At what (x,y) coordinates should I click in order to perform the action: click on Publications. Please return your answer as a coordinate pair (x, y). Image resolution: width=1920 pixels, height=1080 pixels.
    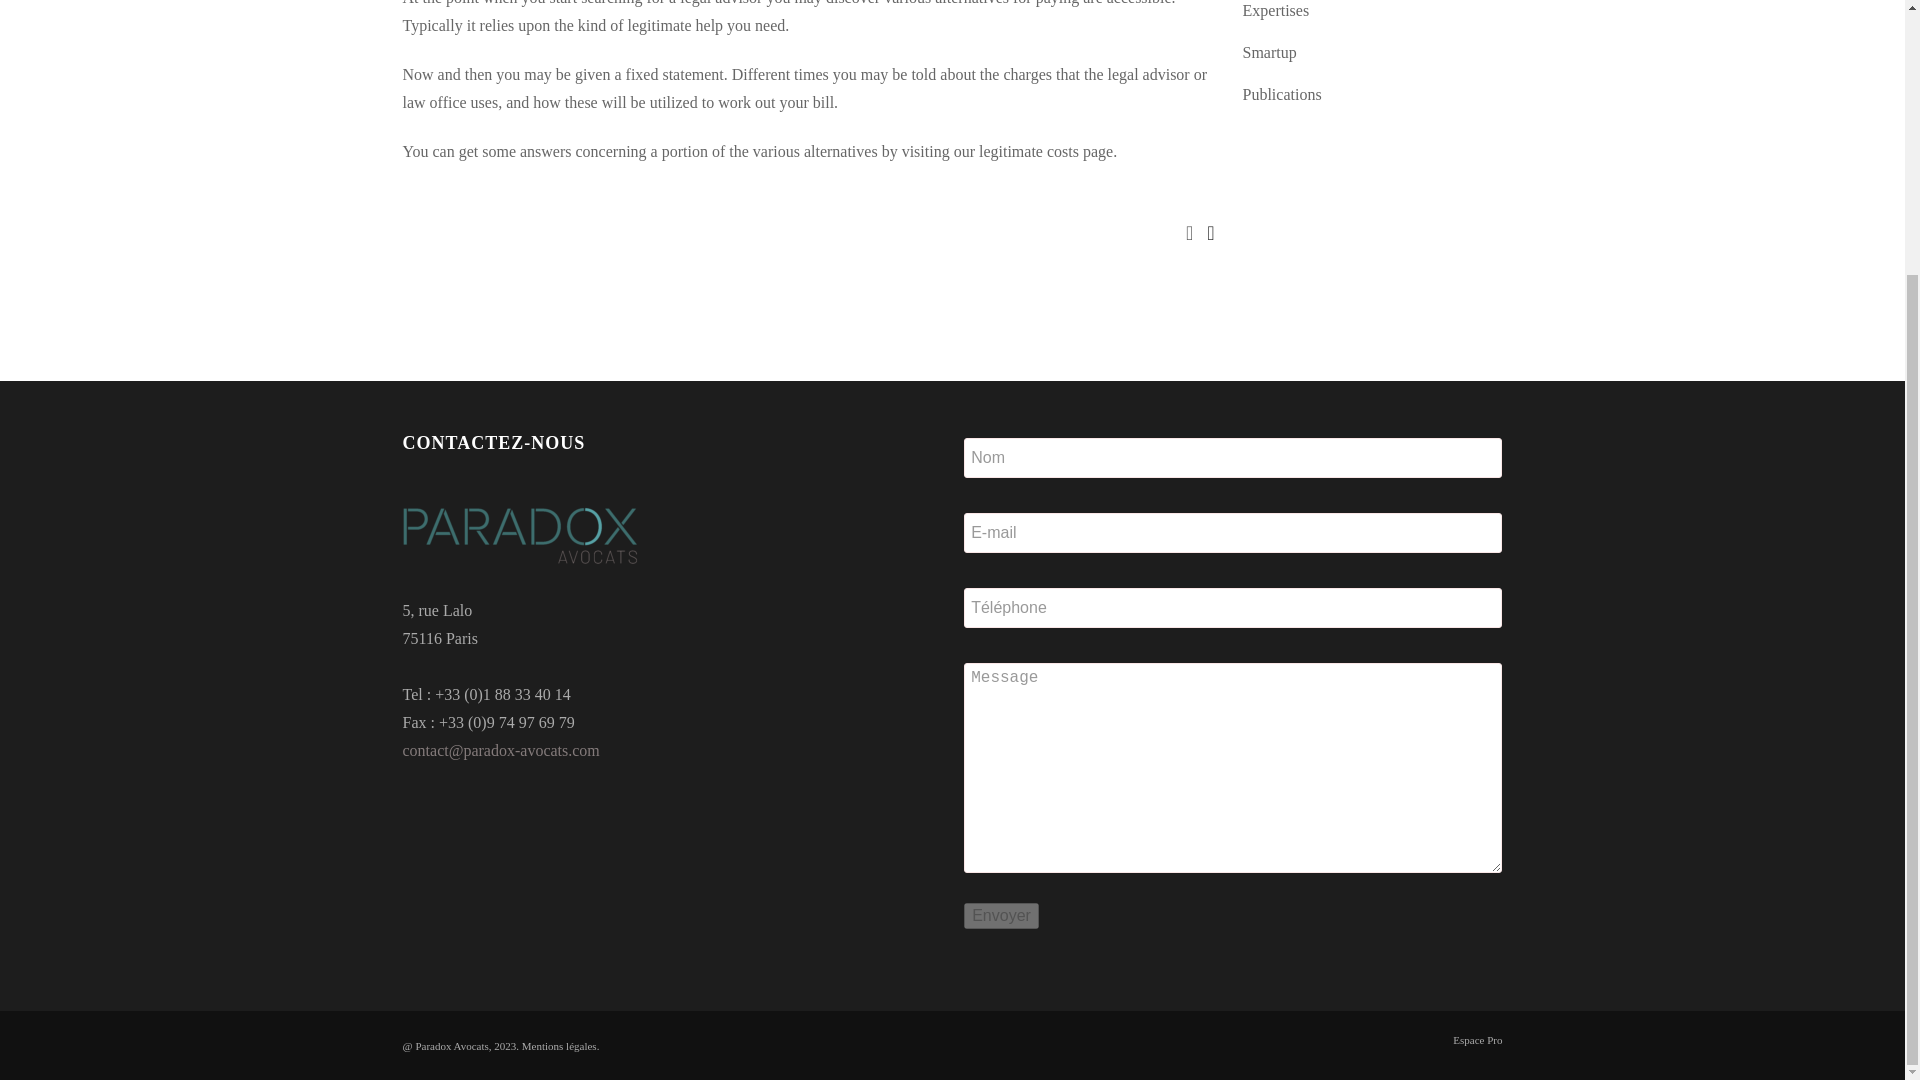
    Looking at the image, I should click on (1281, 94).